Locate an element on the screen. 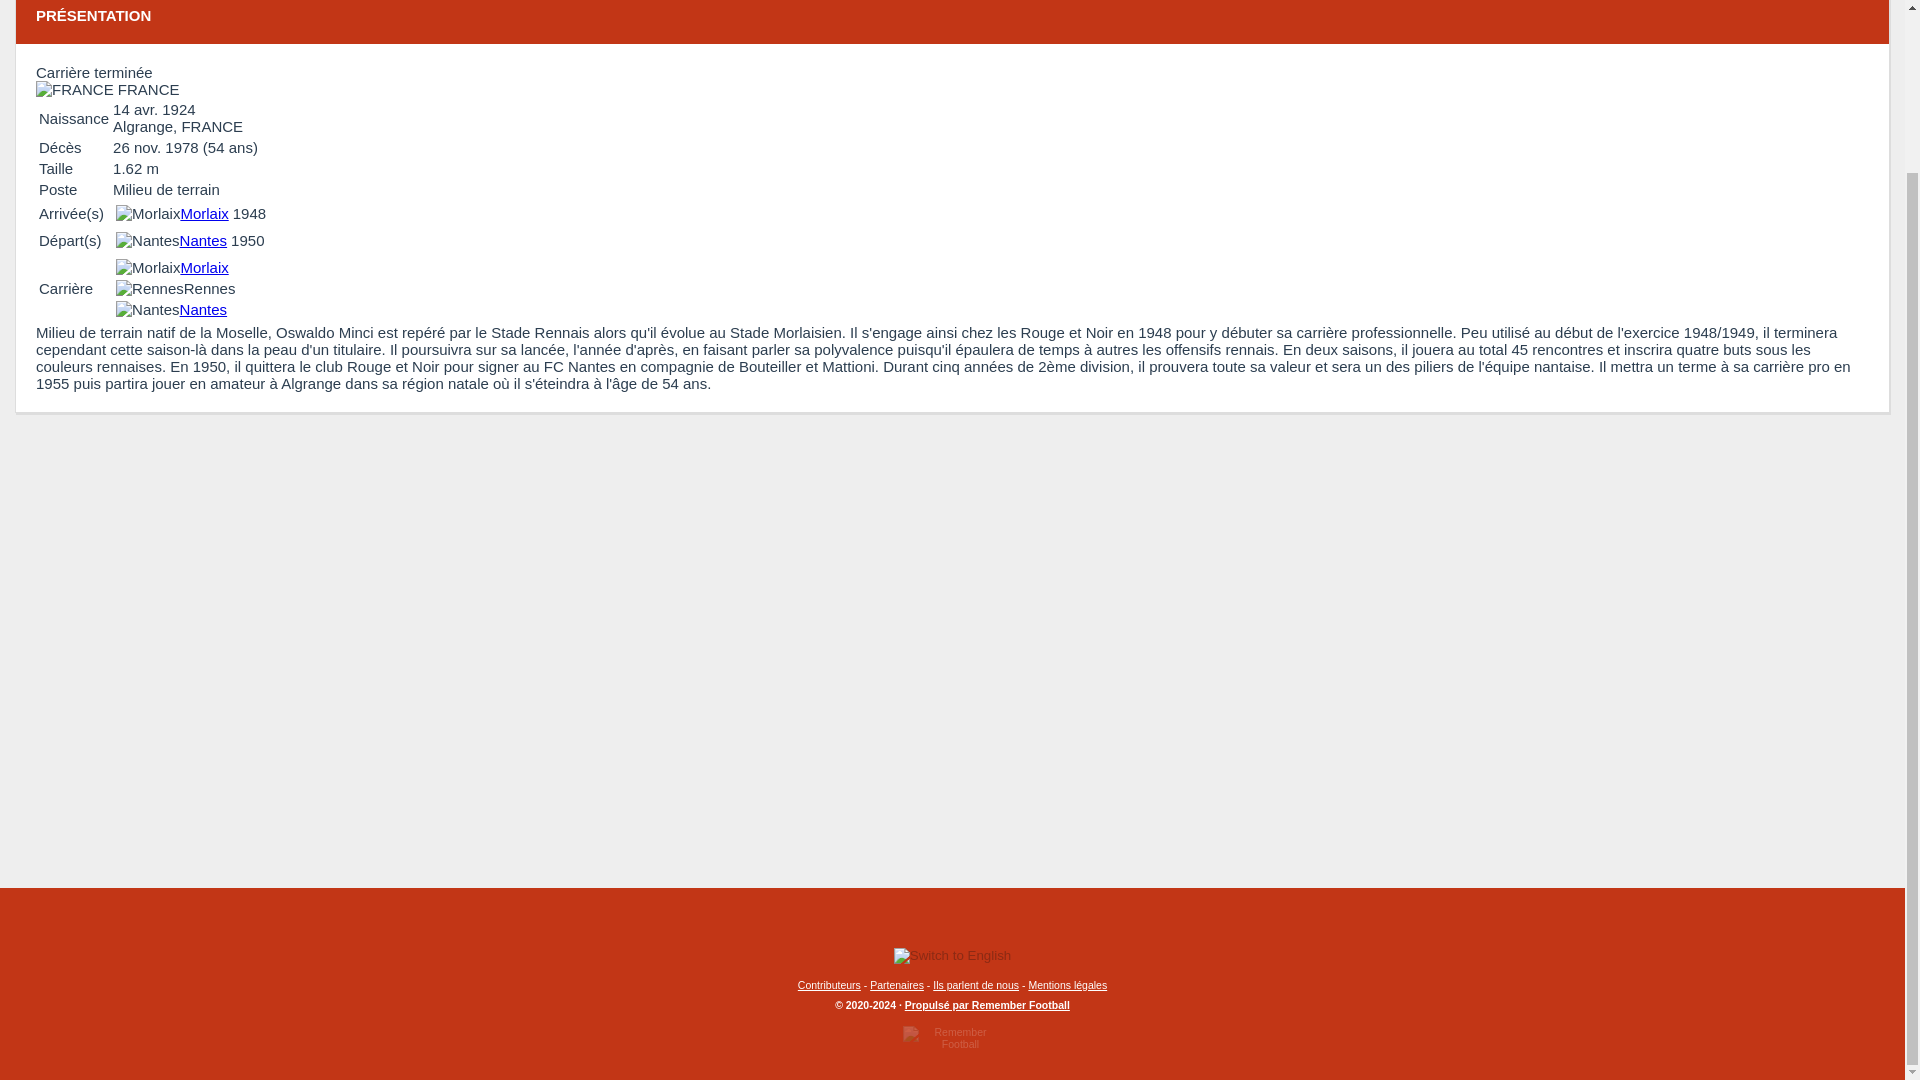 Image resolution: width=1920 pixels, height=1080 pixels. Contributeurs is located at coordinates (829, 984).